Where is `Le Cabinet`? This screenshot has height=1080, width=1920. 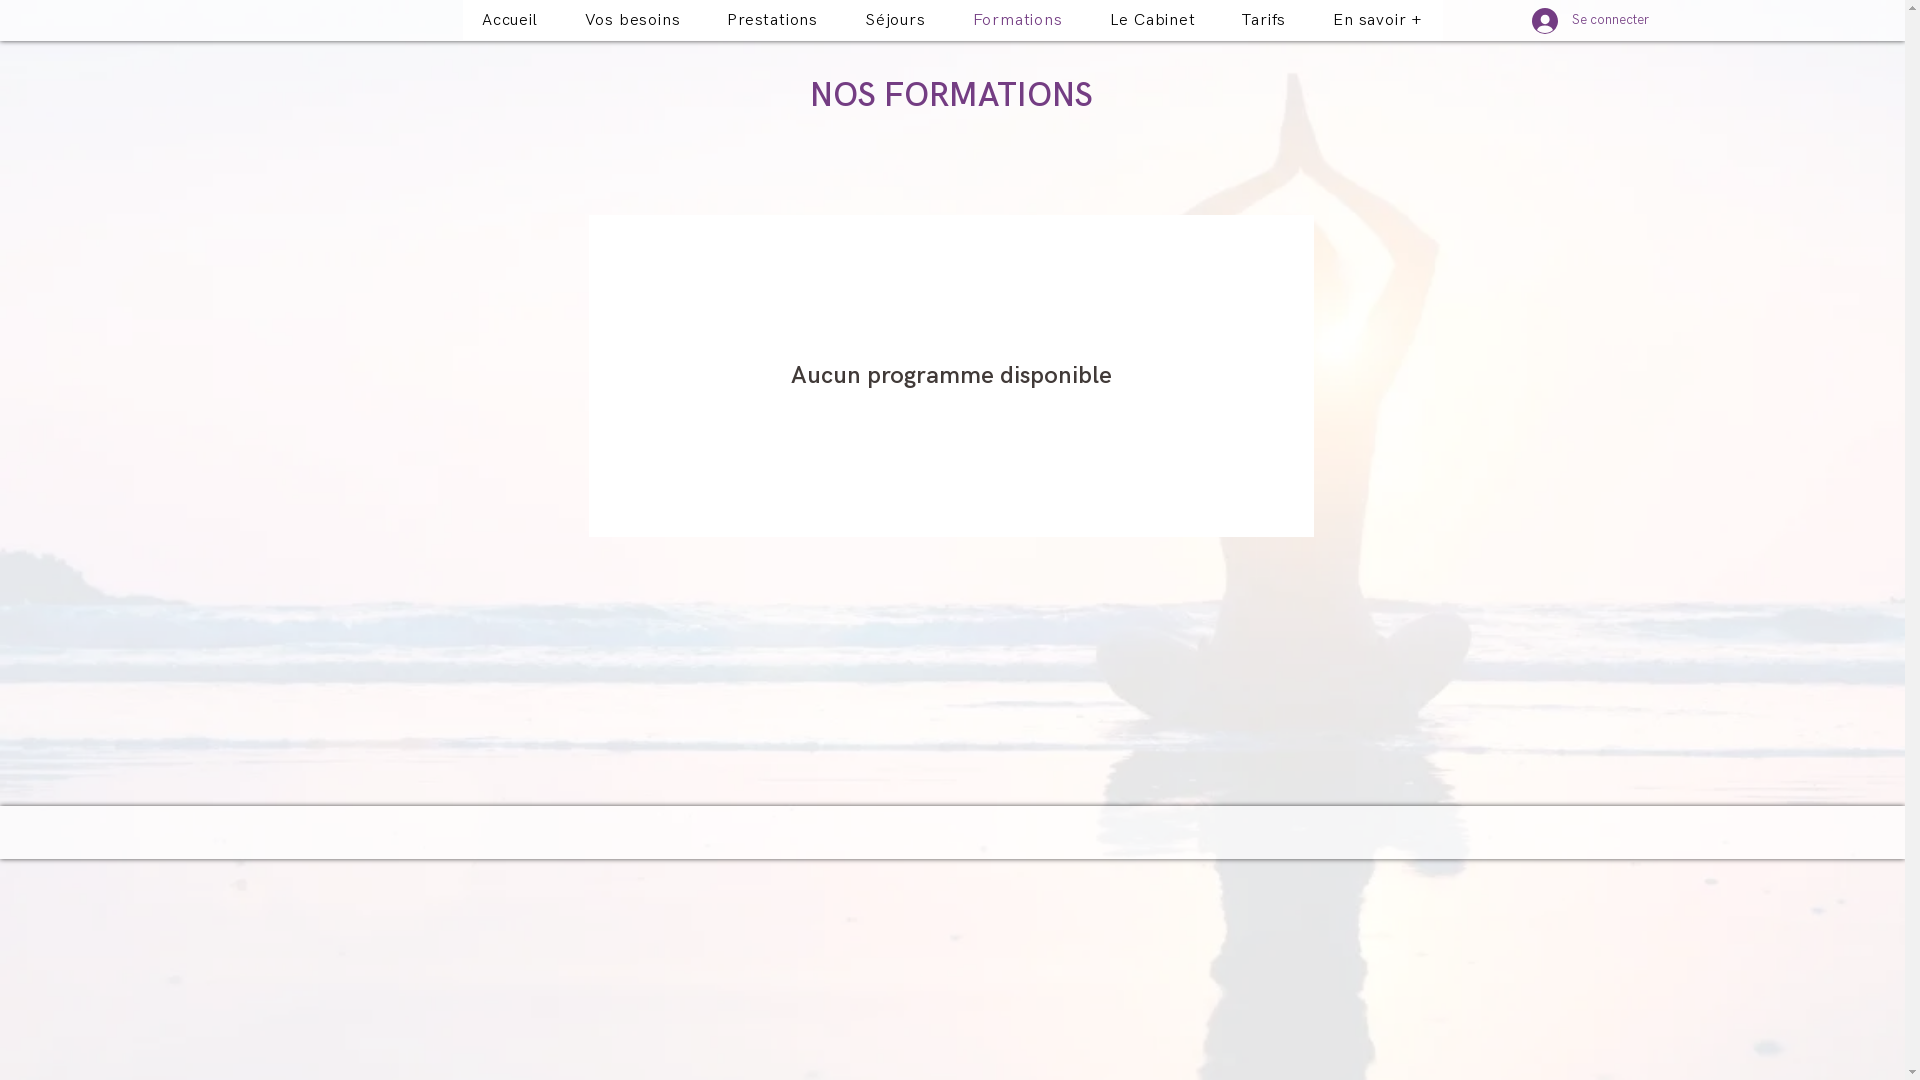
Le Cabinet is located at coordinates (1152, 20).